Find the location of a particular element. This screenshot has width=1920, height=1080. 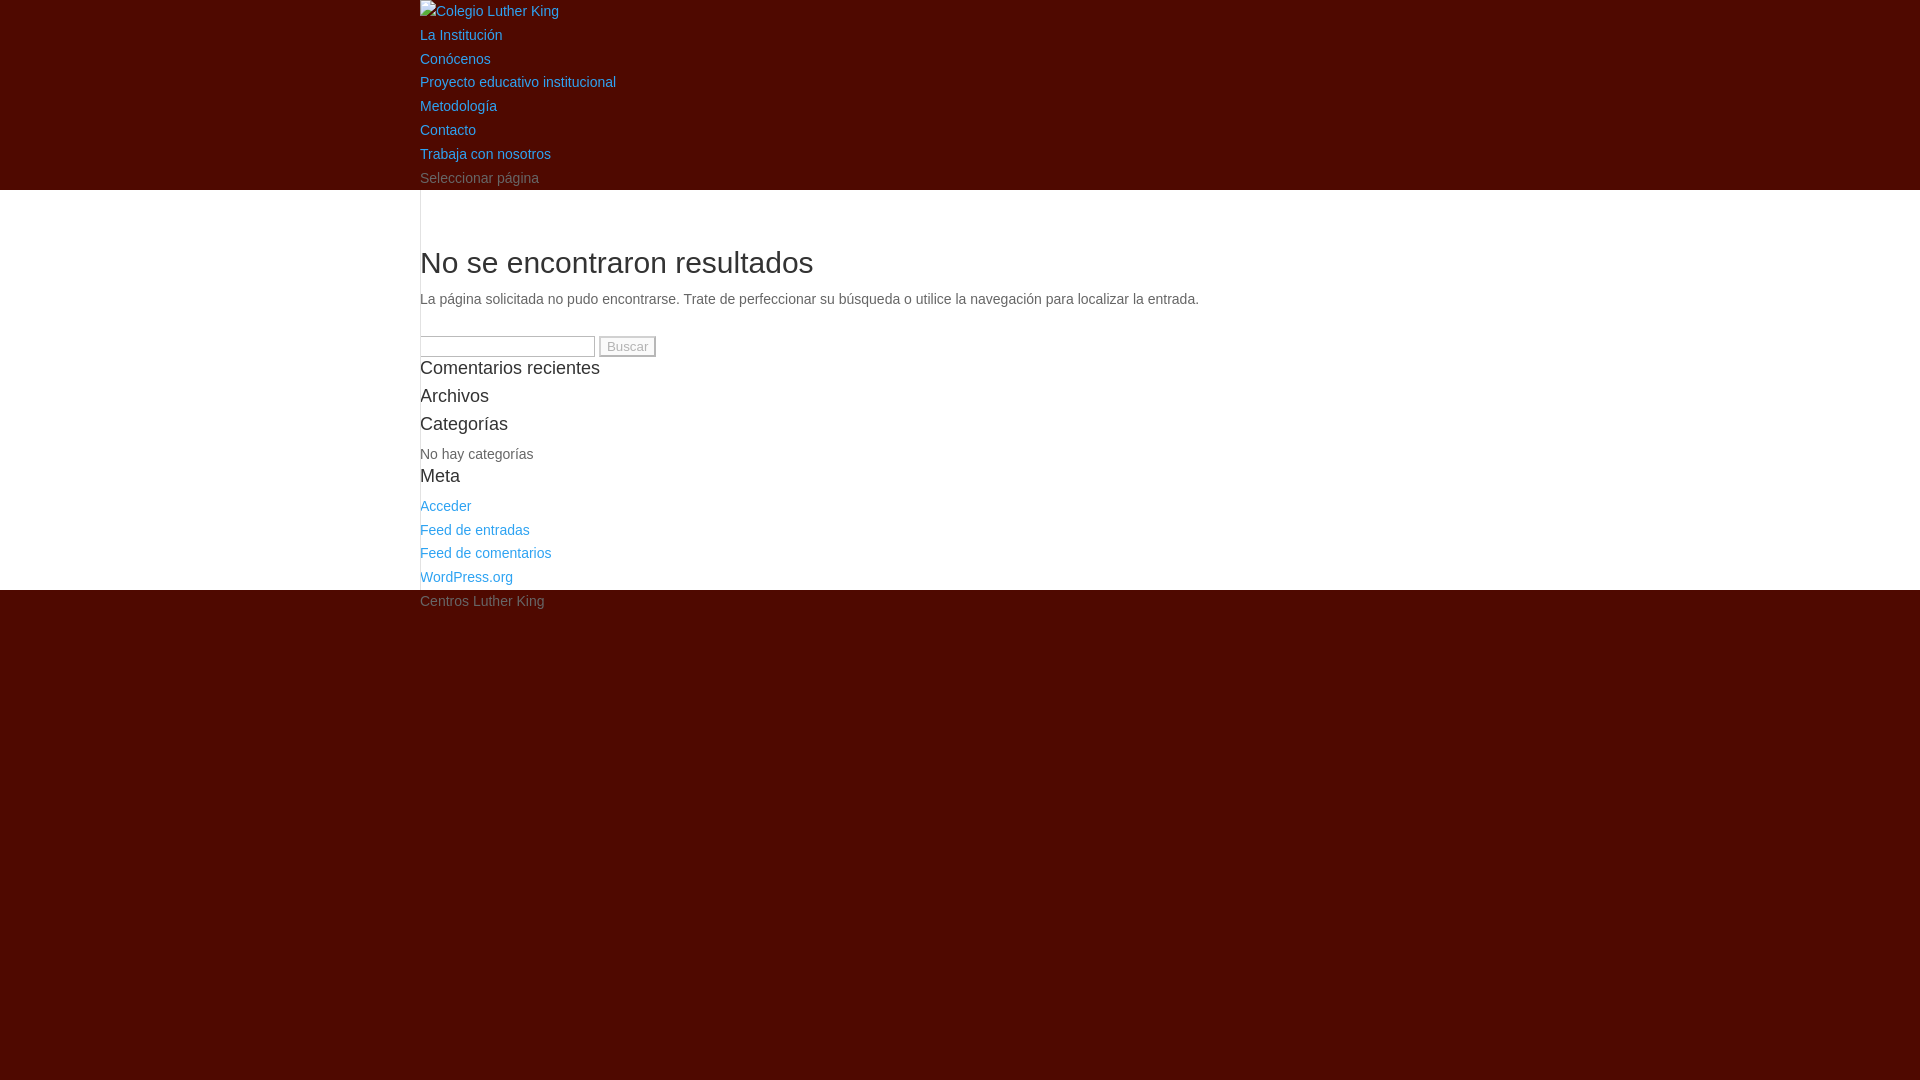

Buscar is located at coordinates (628, 346).